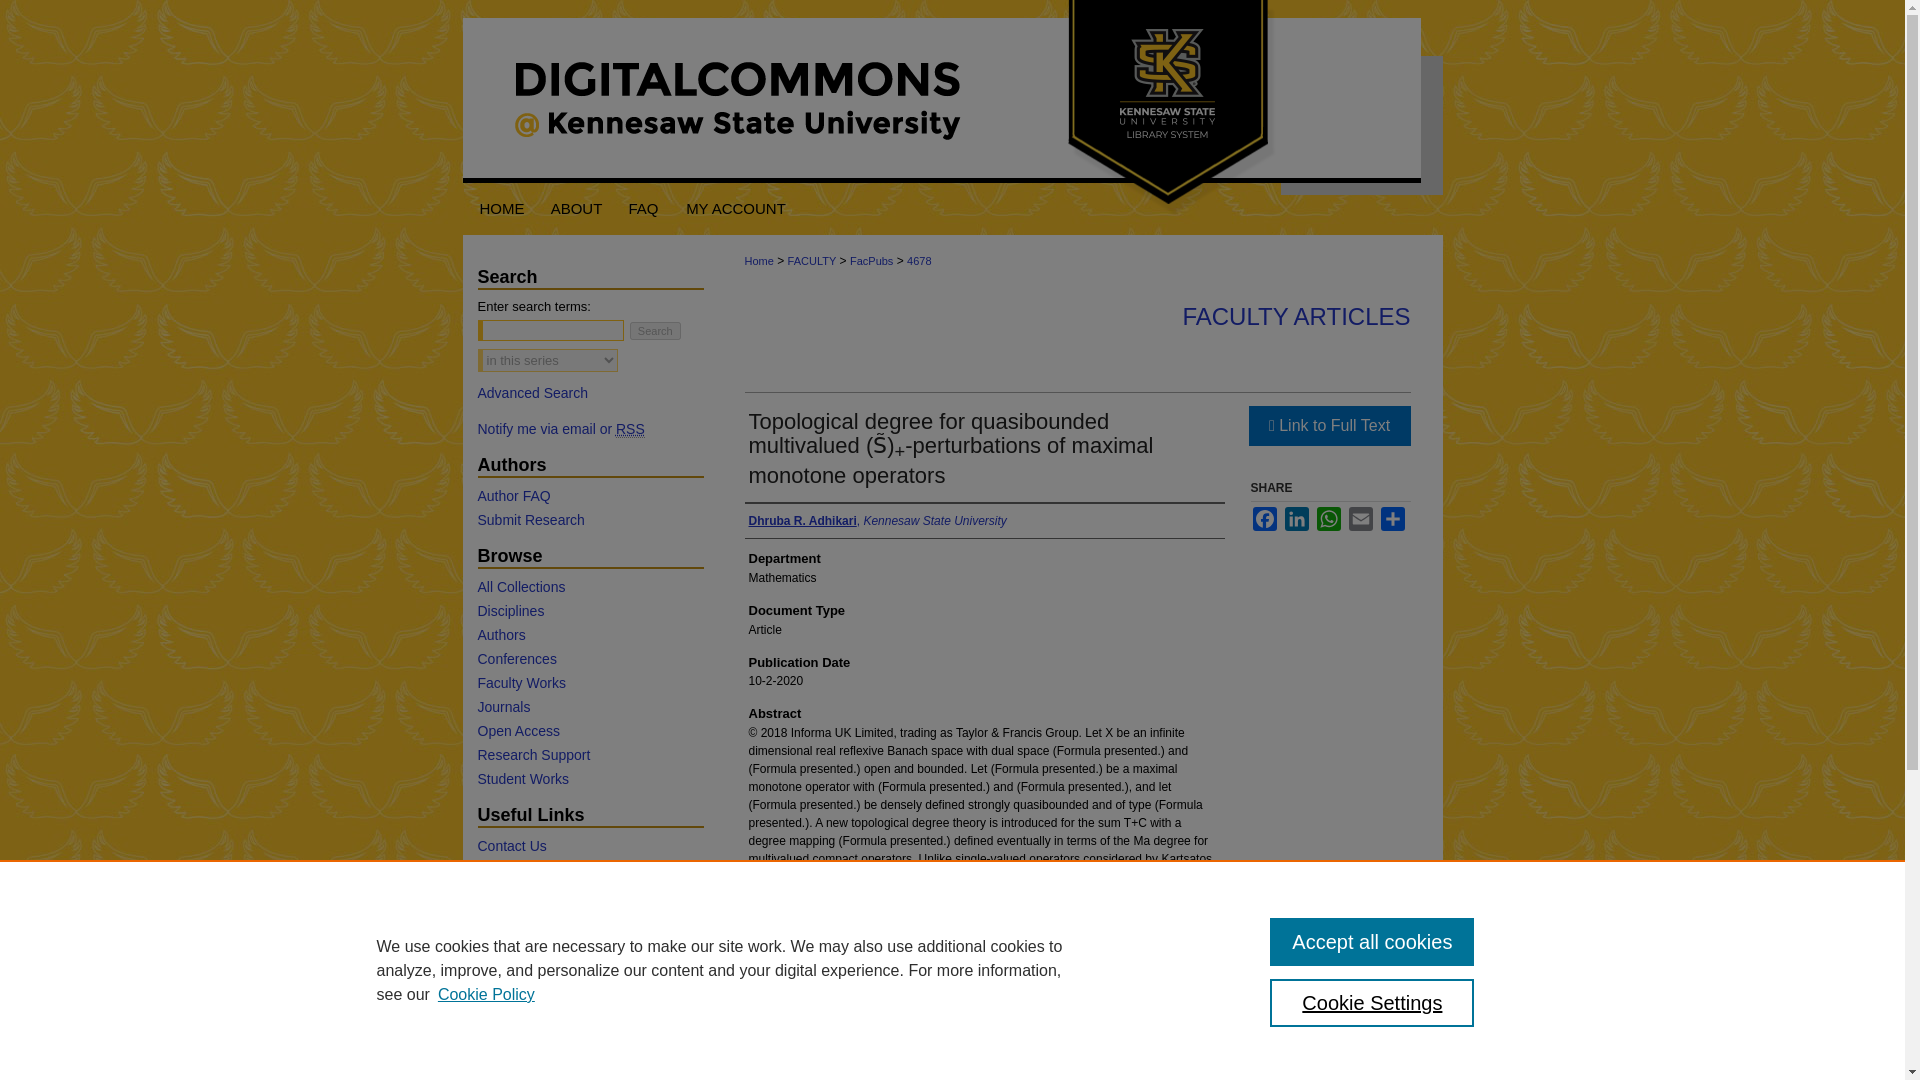  Describe the element at coordinates (1328, 426) in the screenshot. I see `Link to Full Text` at that location.